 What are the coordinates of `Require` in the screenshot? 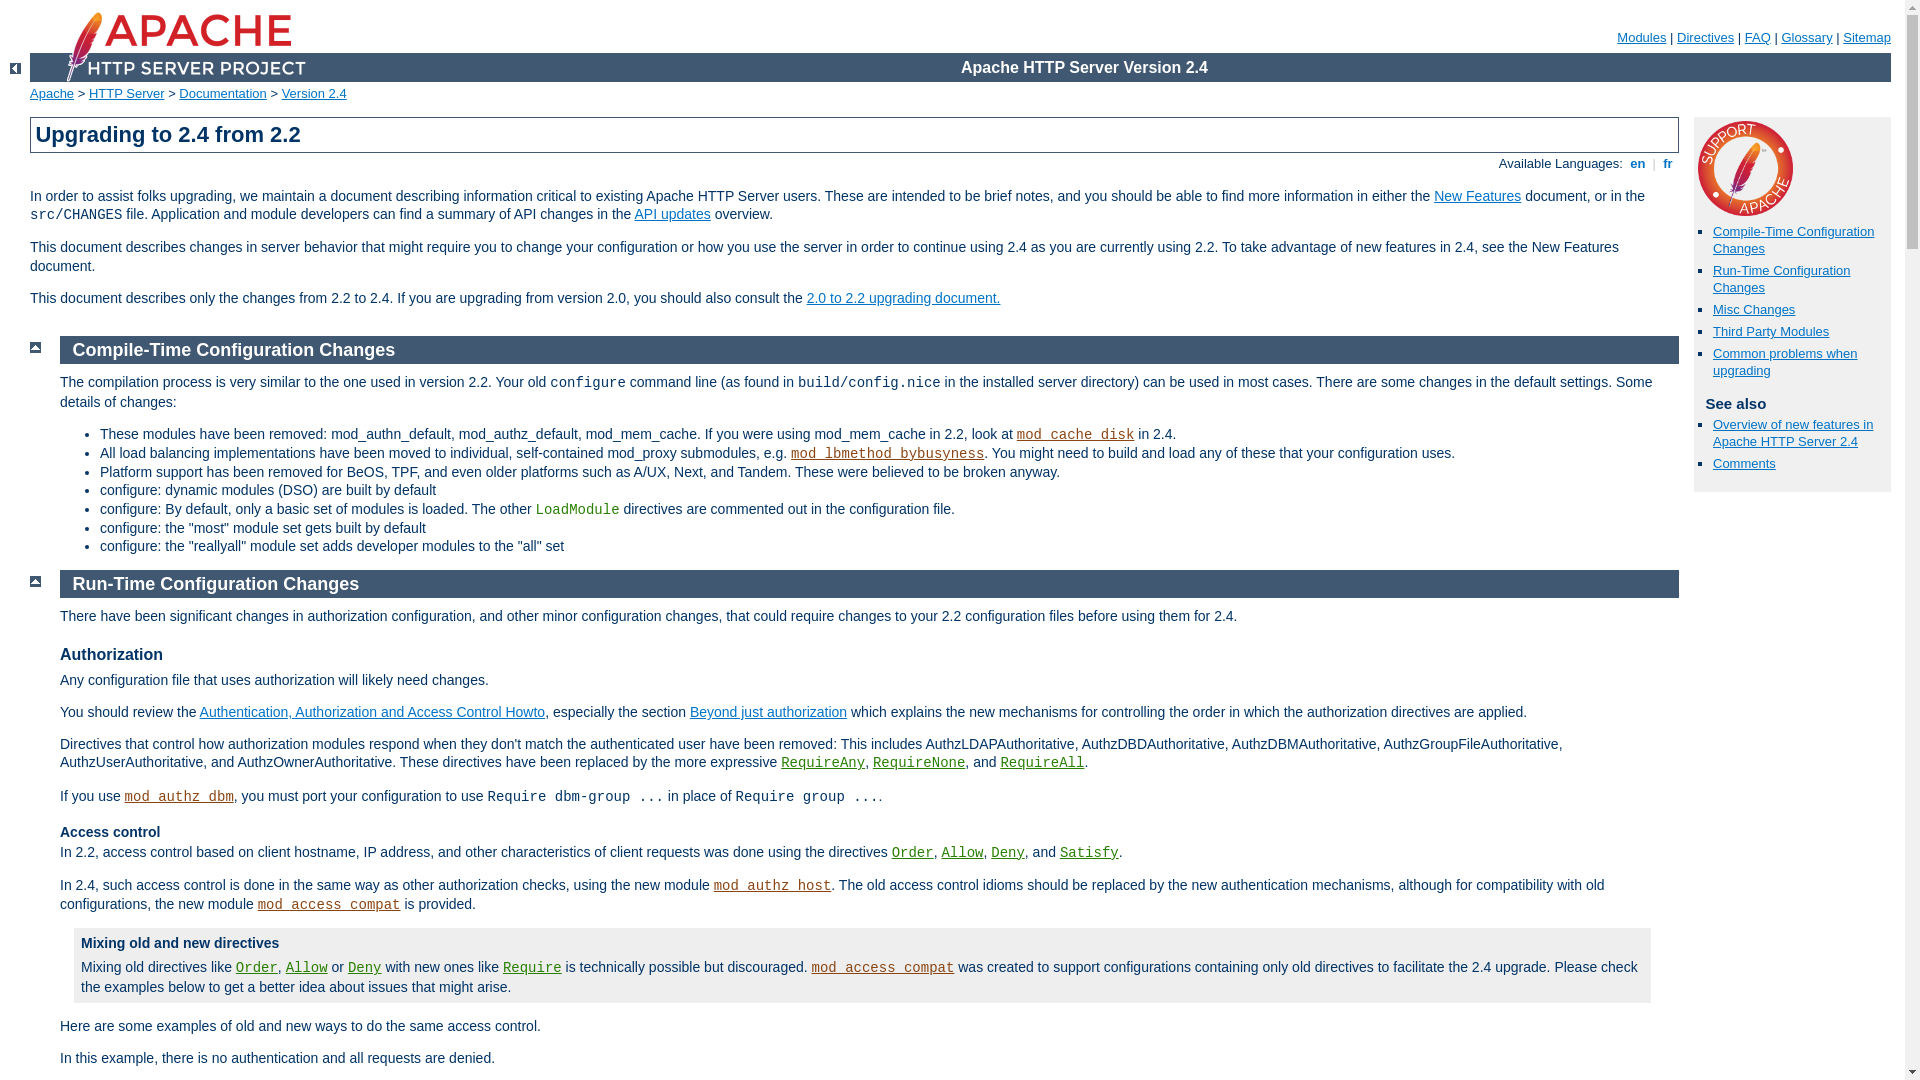 It's located at (532, 968).